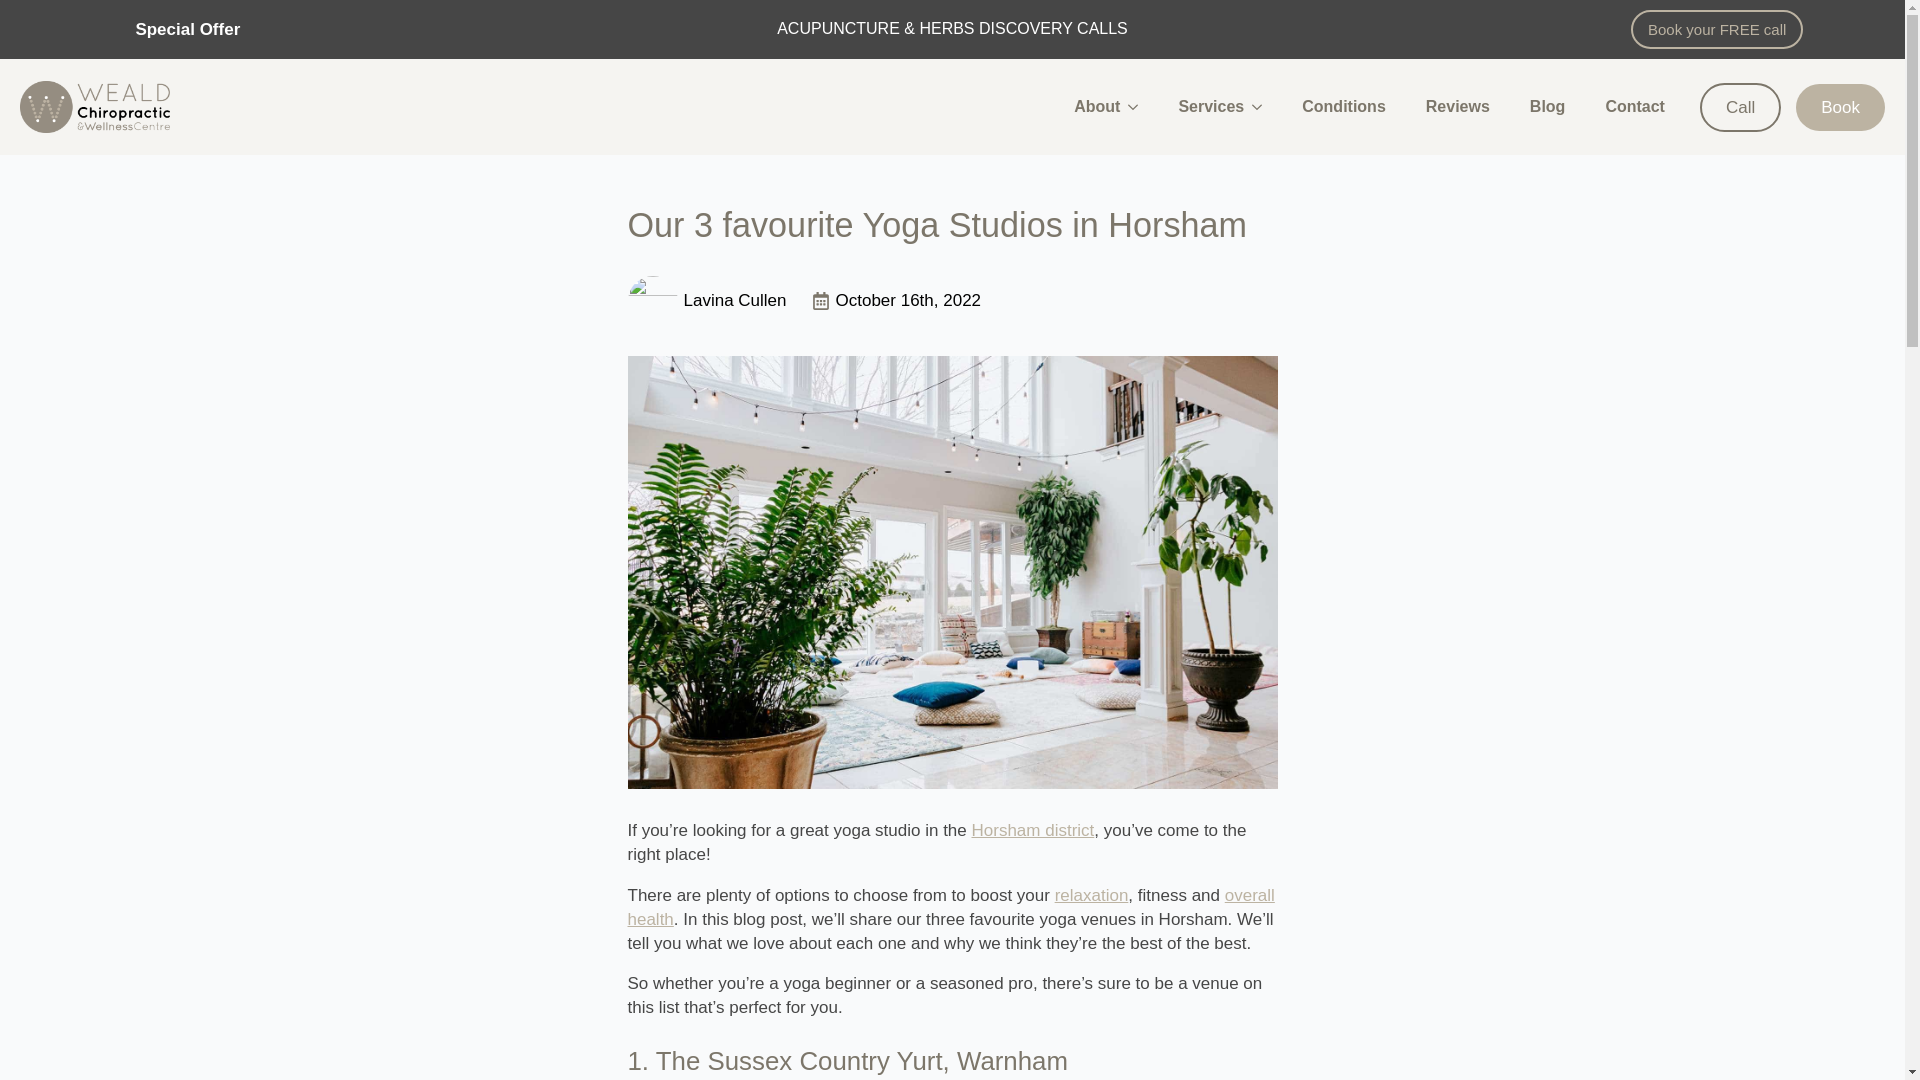 The image size is (1920, 1080). I want to click on Contact, so click(1635, 106).